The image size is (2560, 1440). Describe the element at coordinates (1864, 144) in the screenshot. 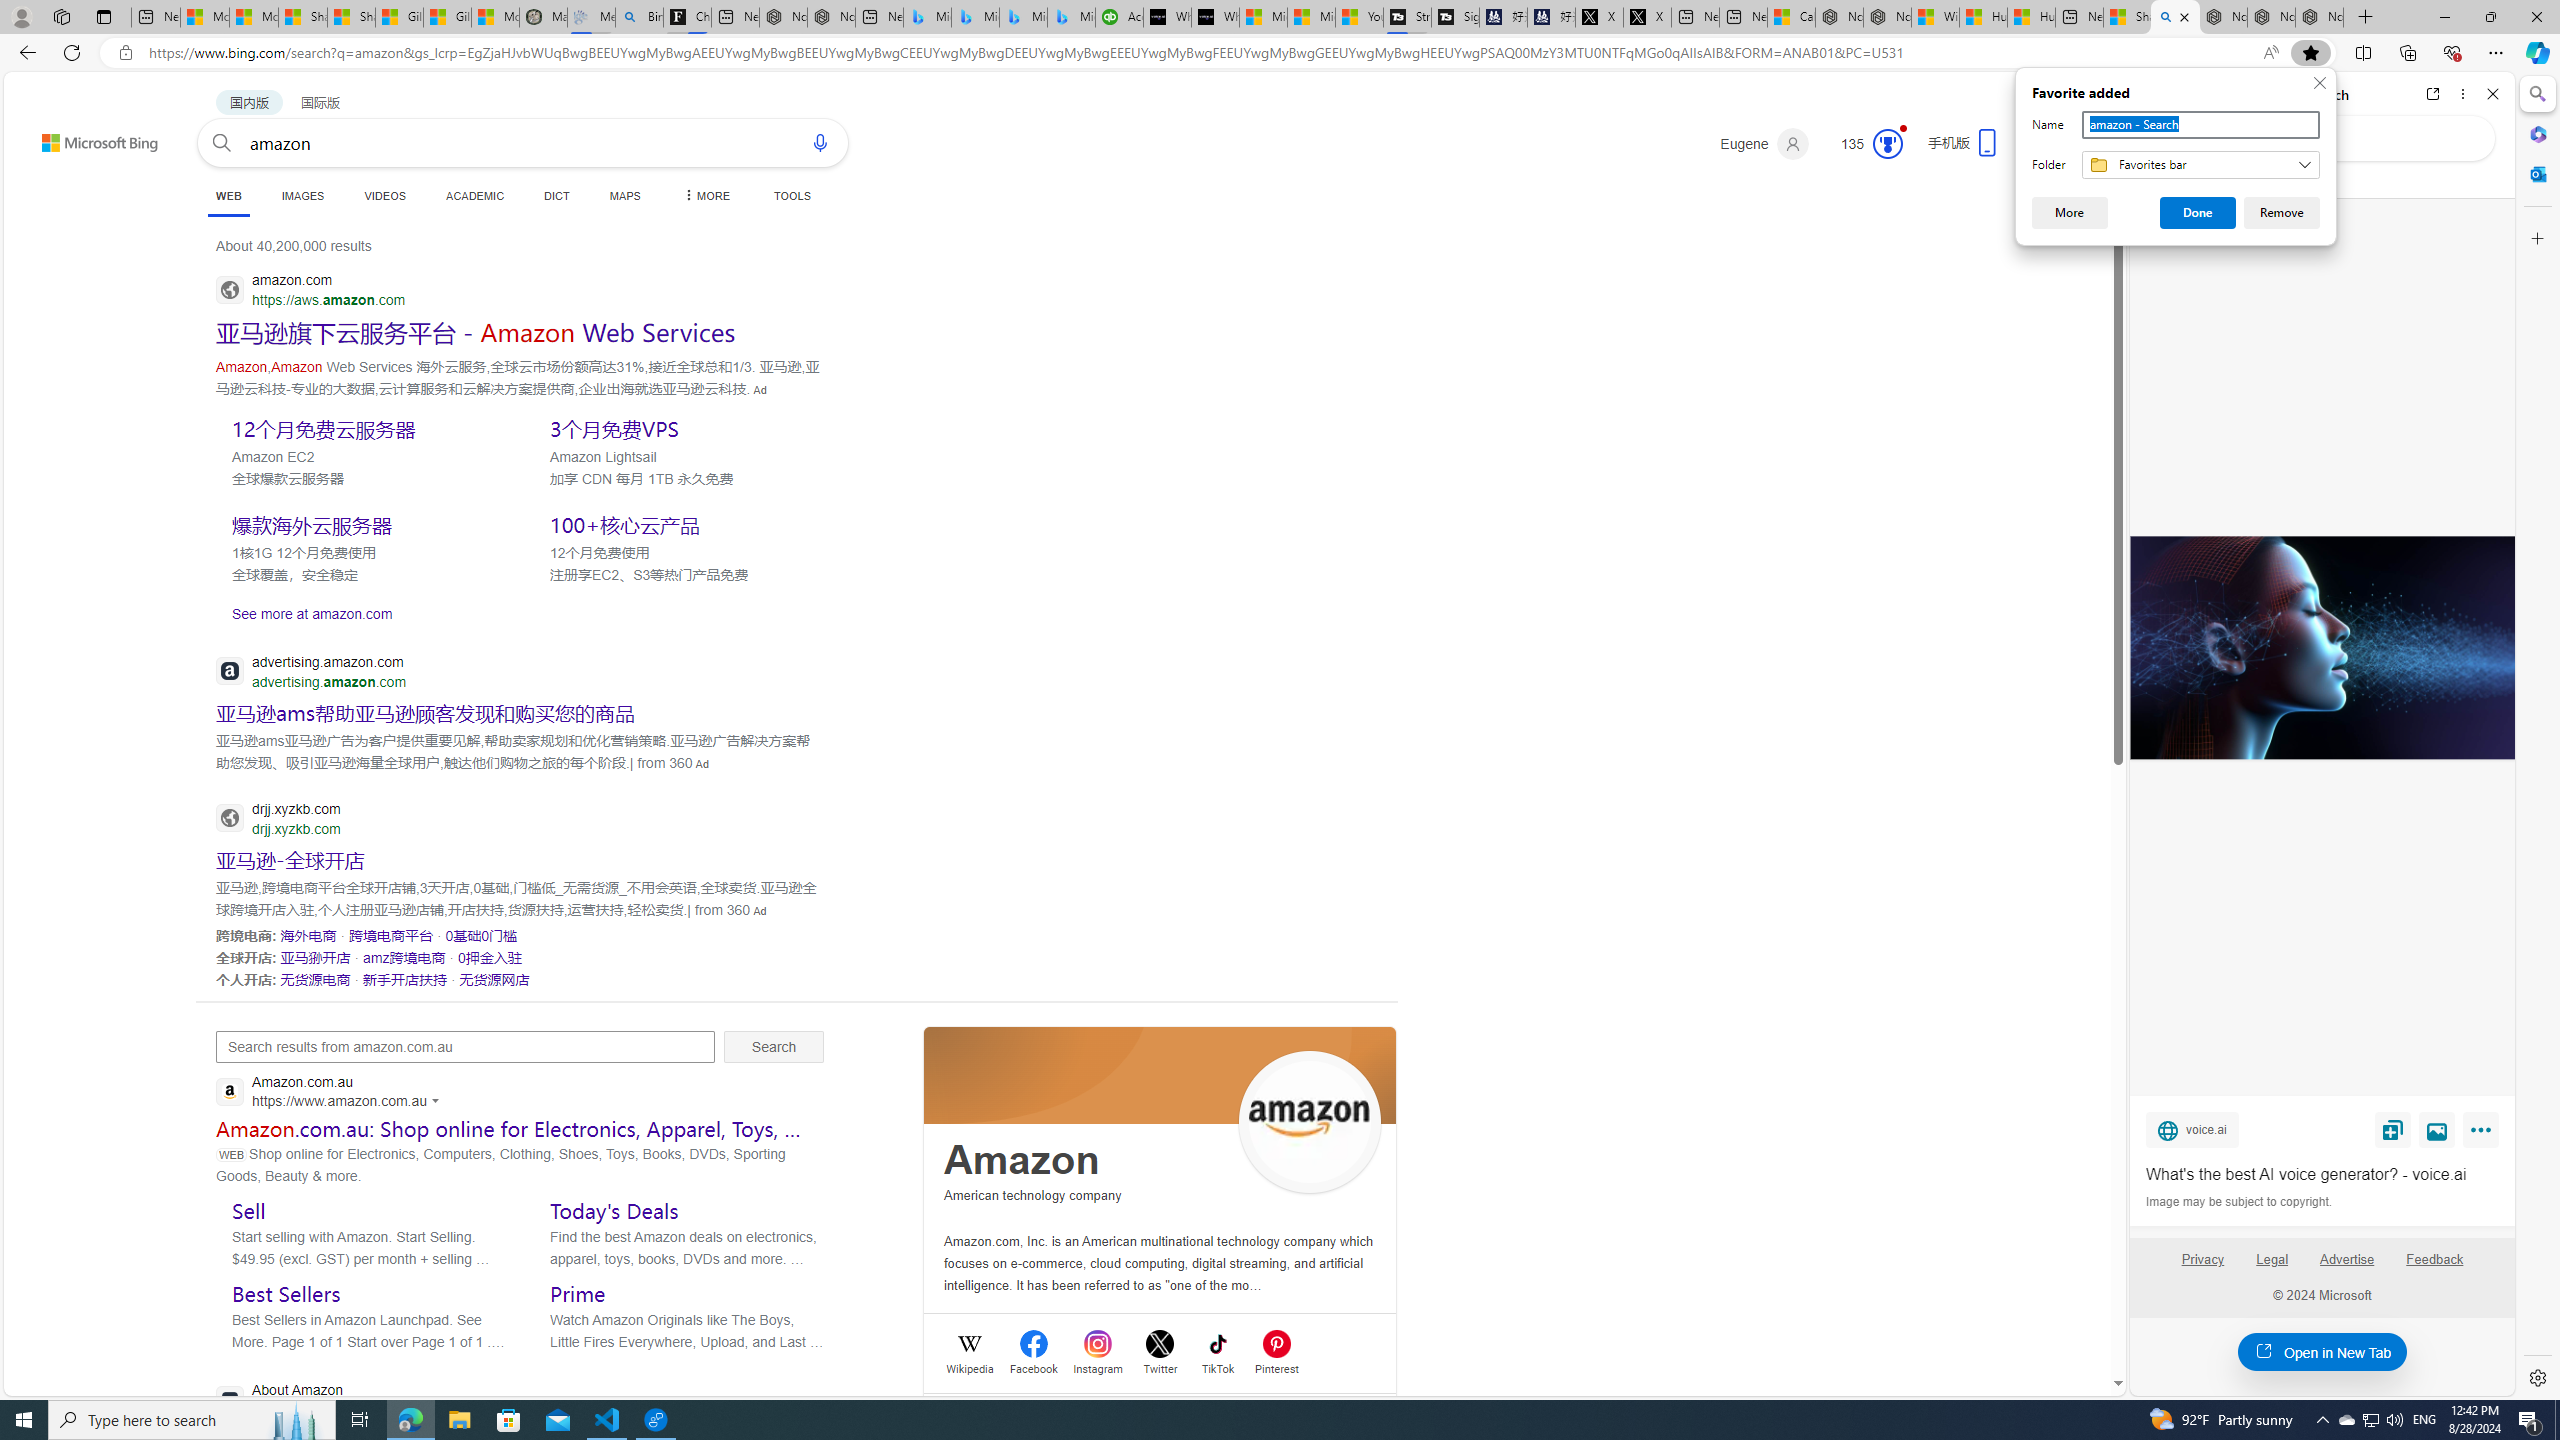

I see `Microsoft Rewards 132` at that location.